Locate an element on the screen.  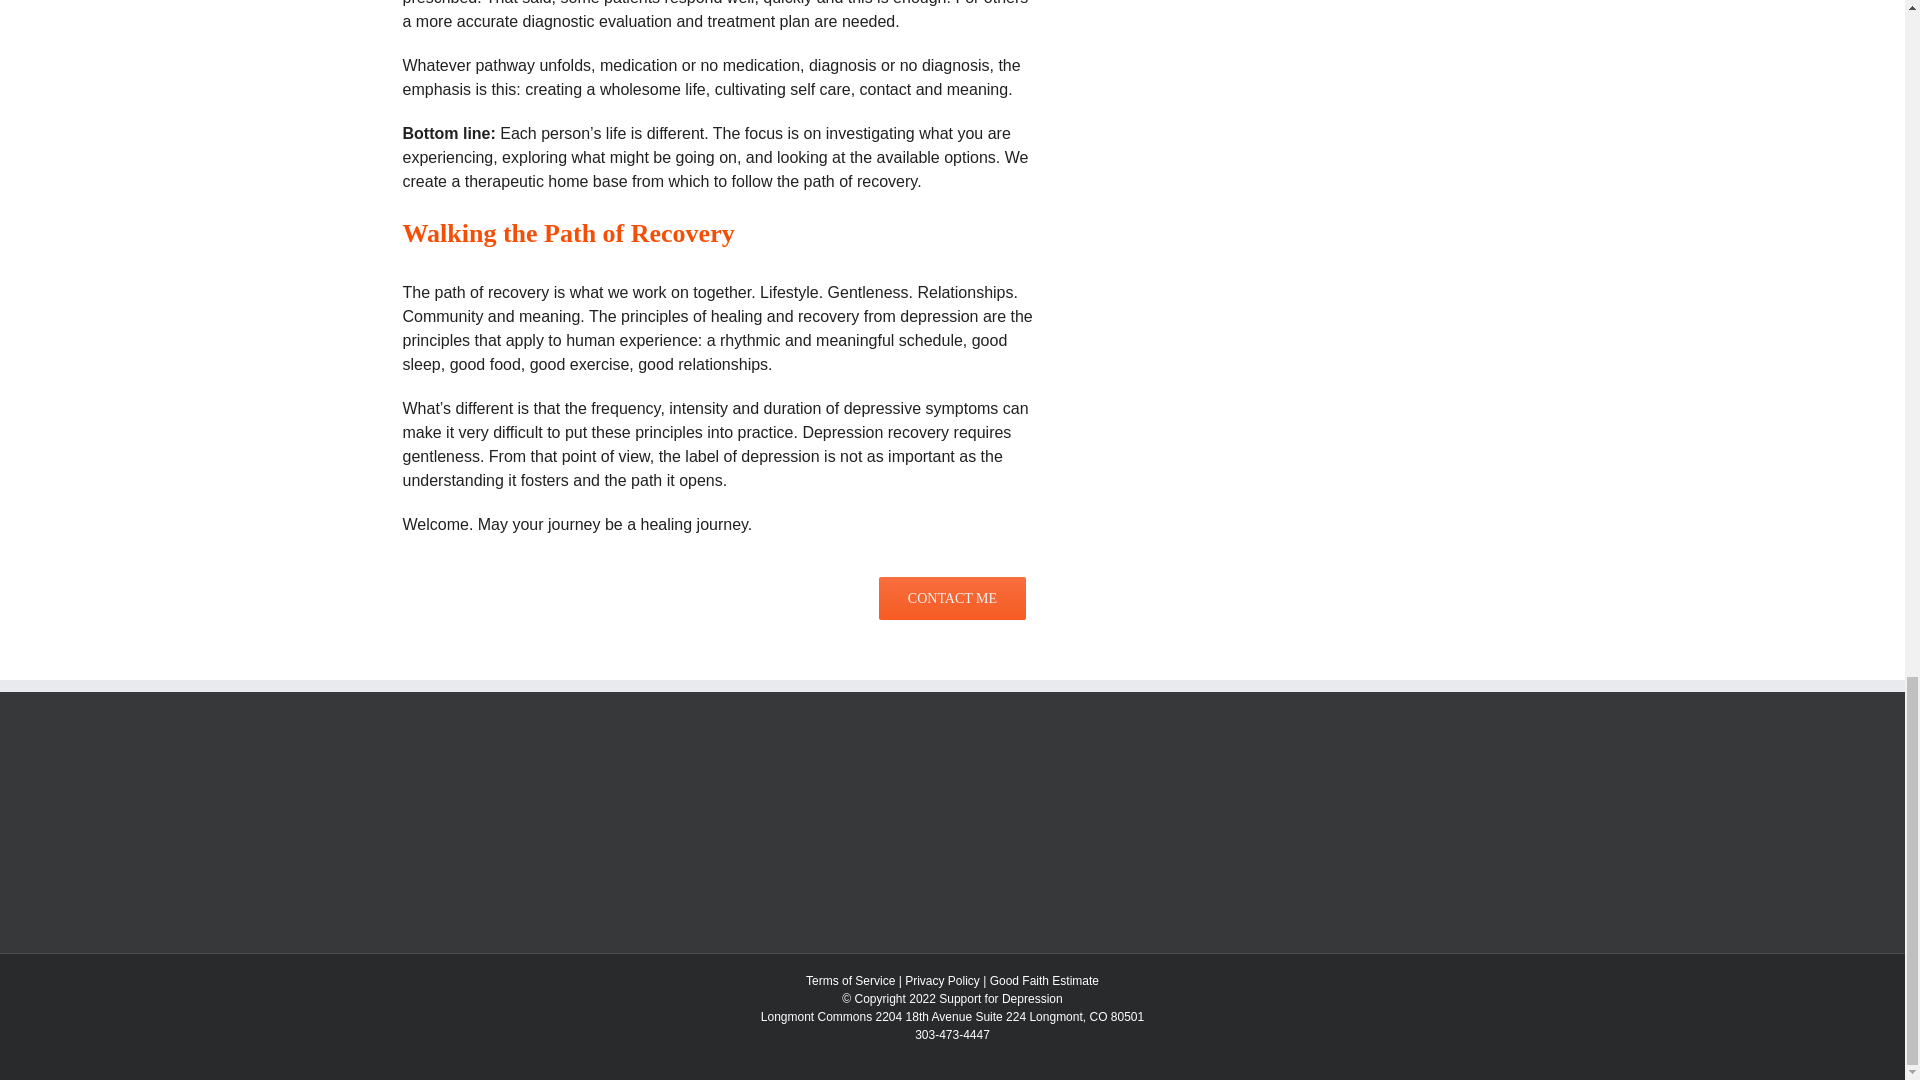
CONTACT ME is located at coordinates (952, 598).